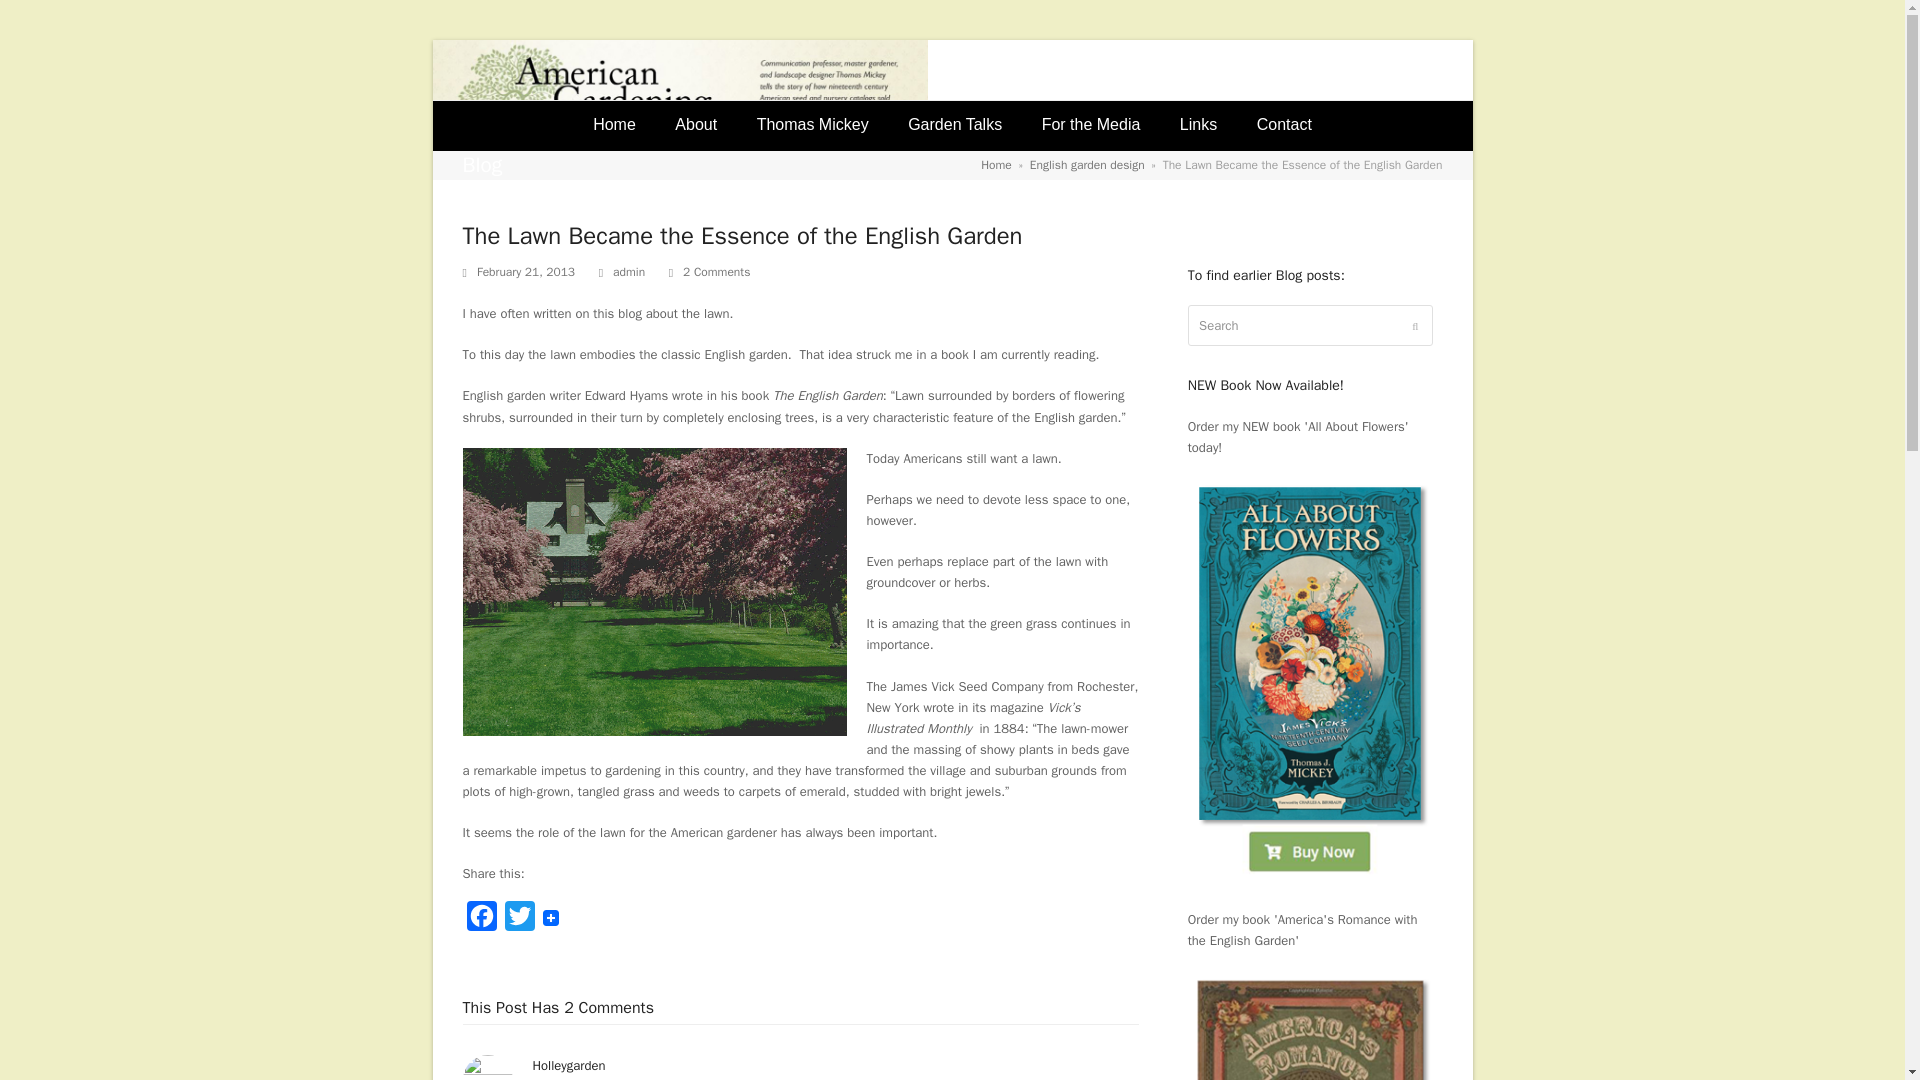  I want to click on Links, so click(1198, 126).